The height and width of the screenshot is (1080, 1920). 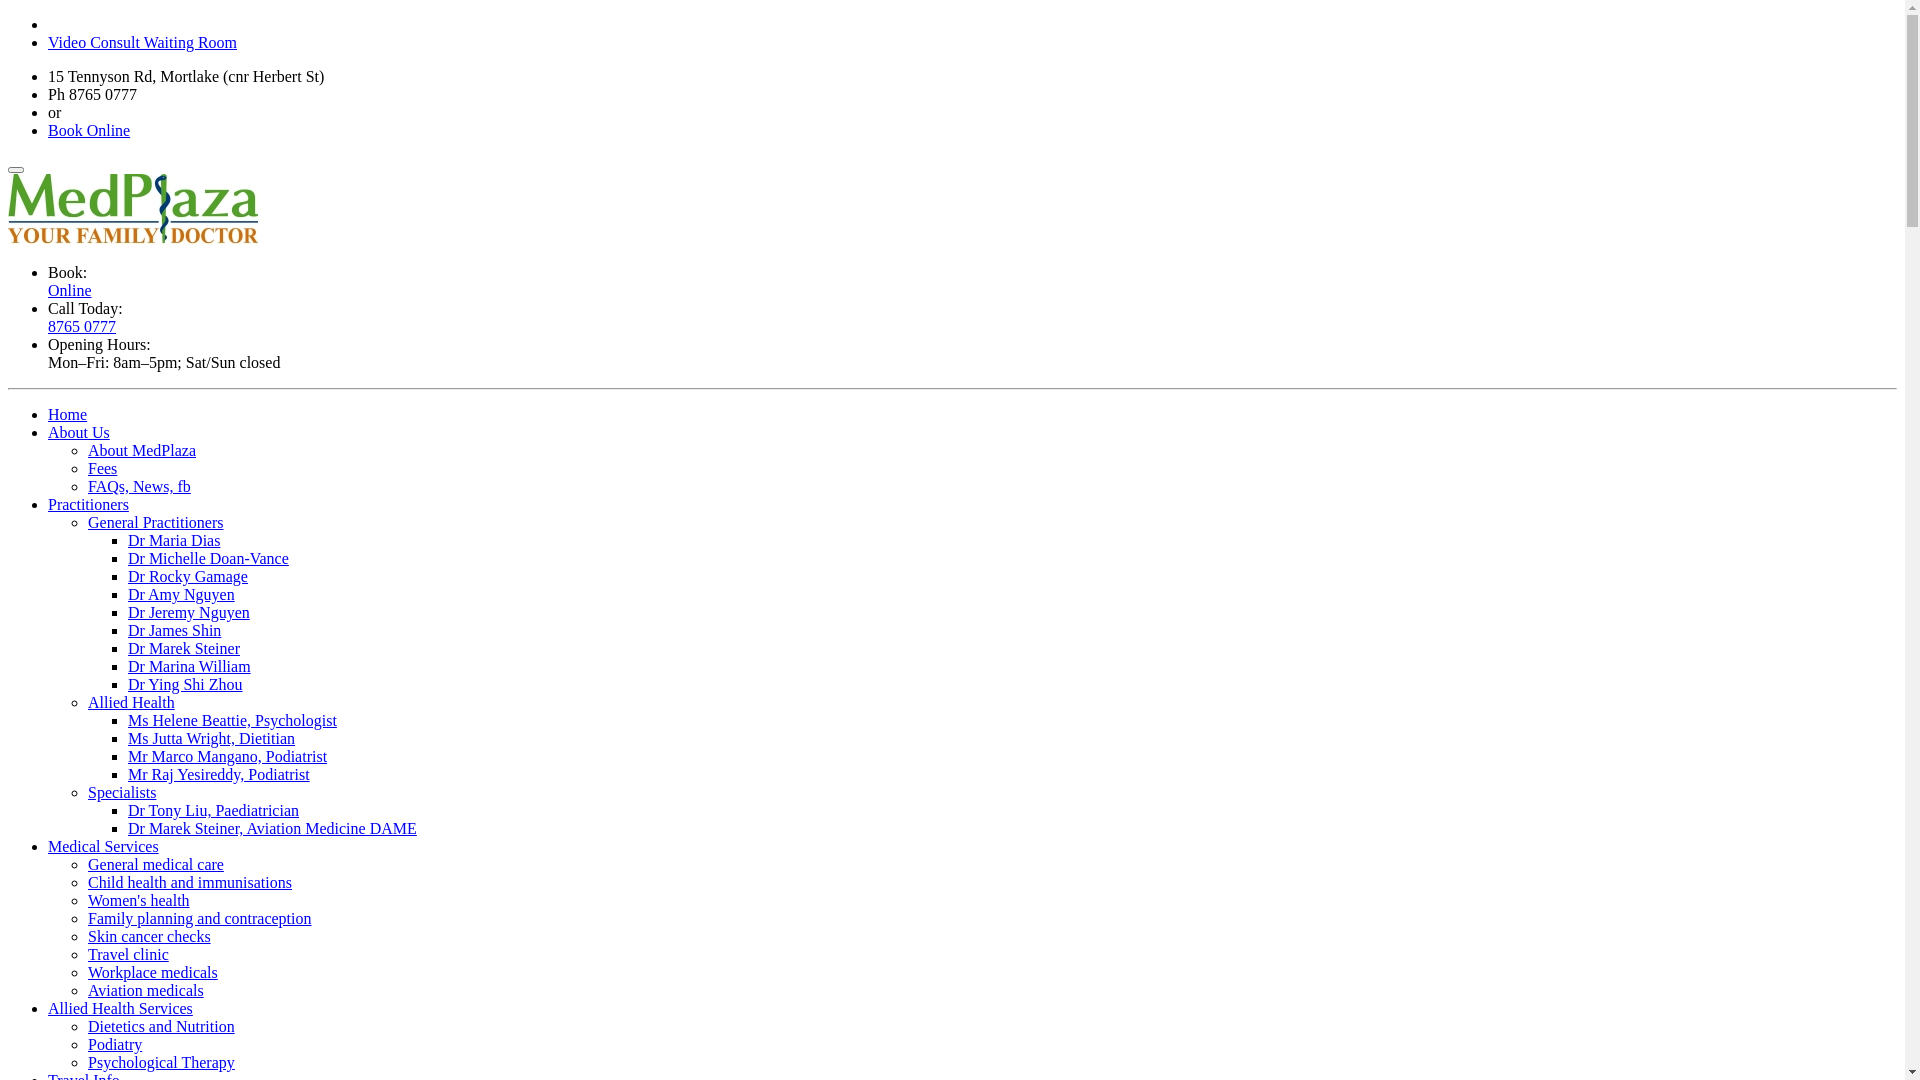 I want to click on Dr Tony Liu, Paediatrician, so click(x=214, y=810).